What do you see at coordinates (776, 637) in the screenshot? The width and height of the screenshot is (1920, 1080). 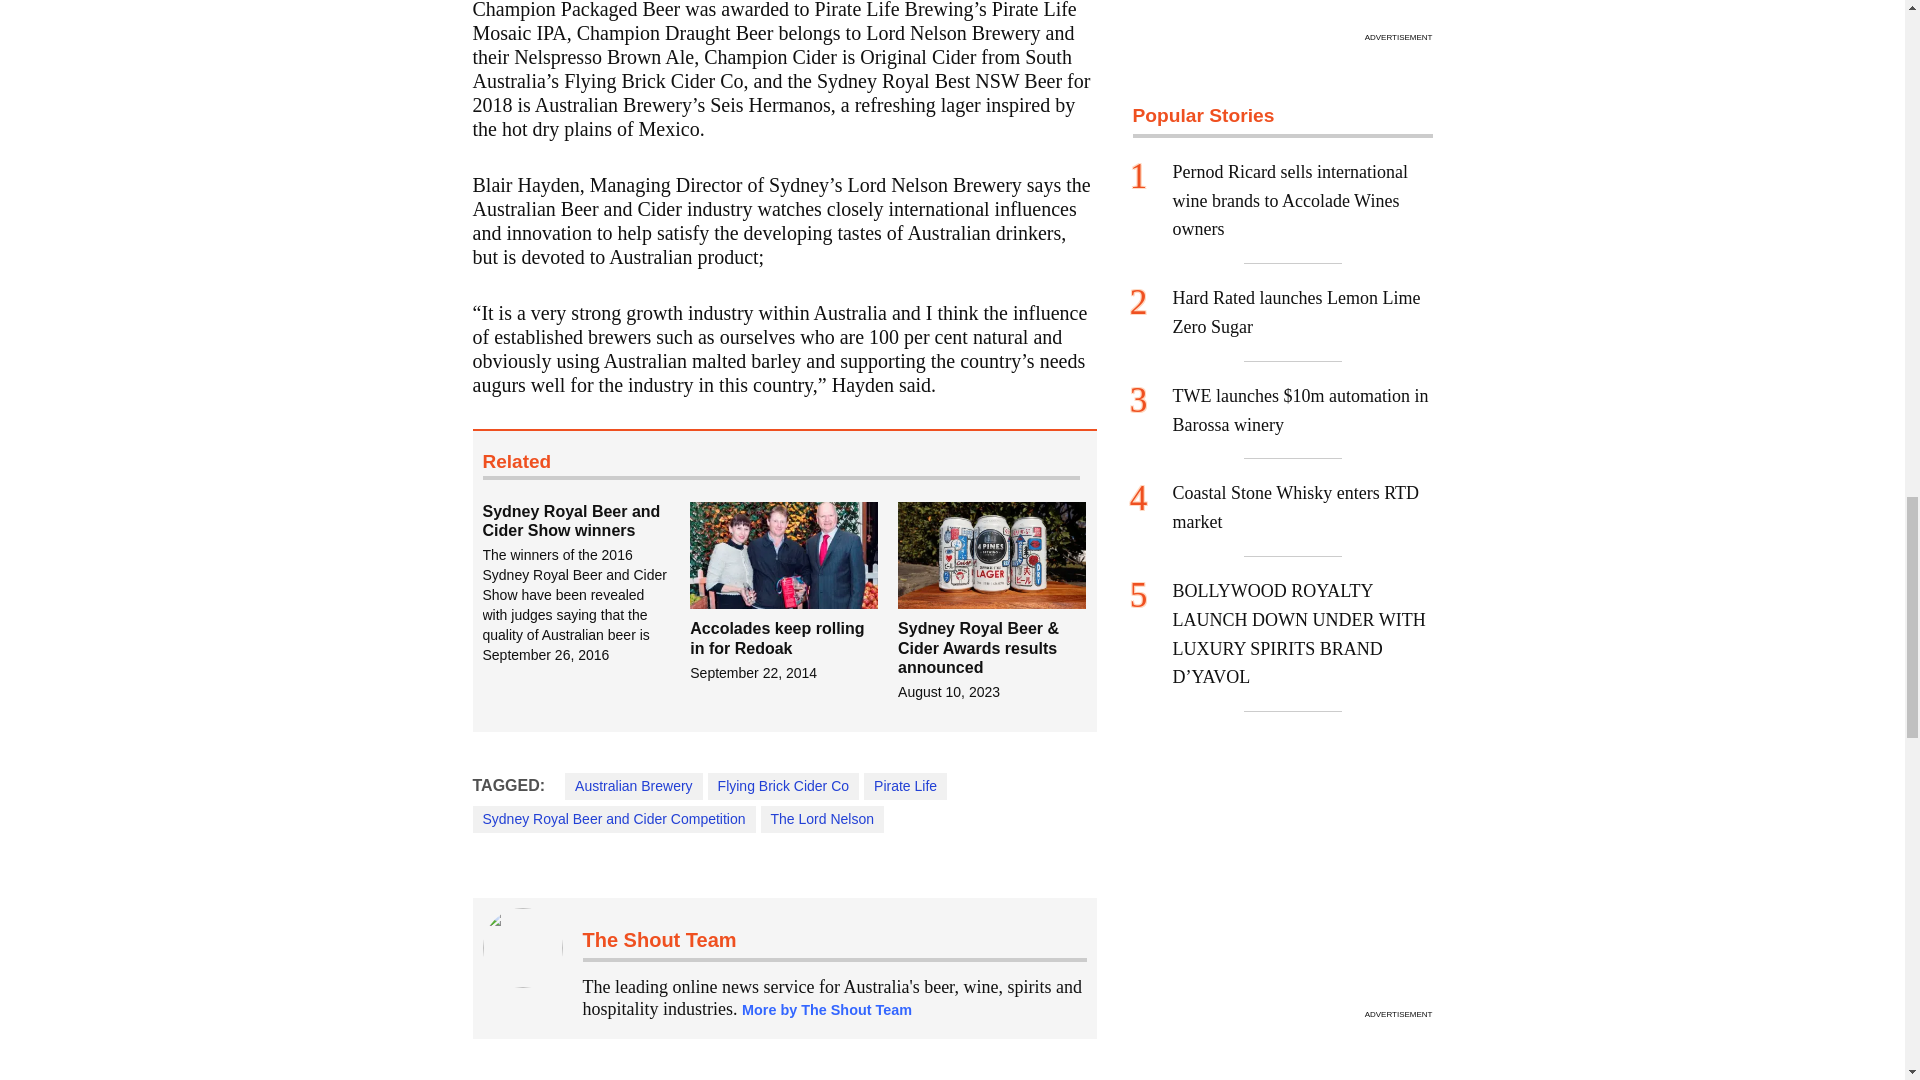 I see `Accolades keep rolling in for Redoak` at bounding box center [776, 637].